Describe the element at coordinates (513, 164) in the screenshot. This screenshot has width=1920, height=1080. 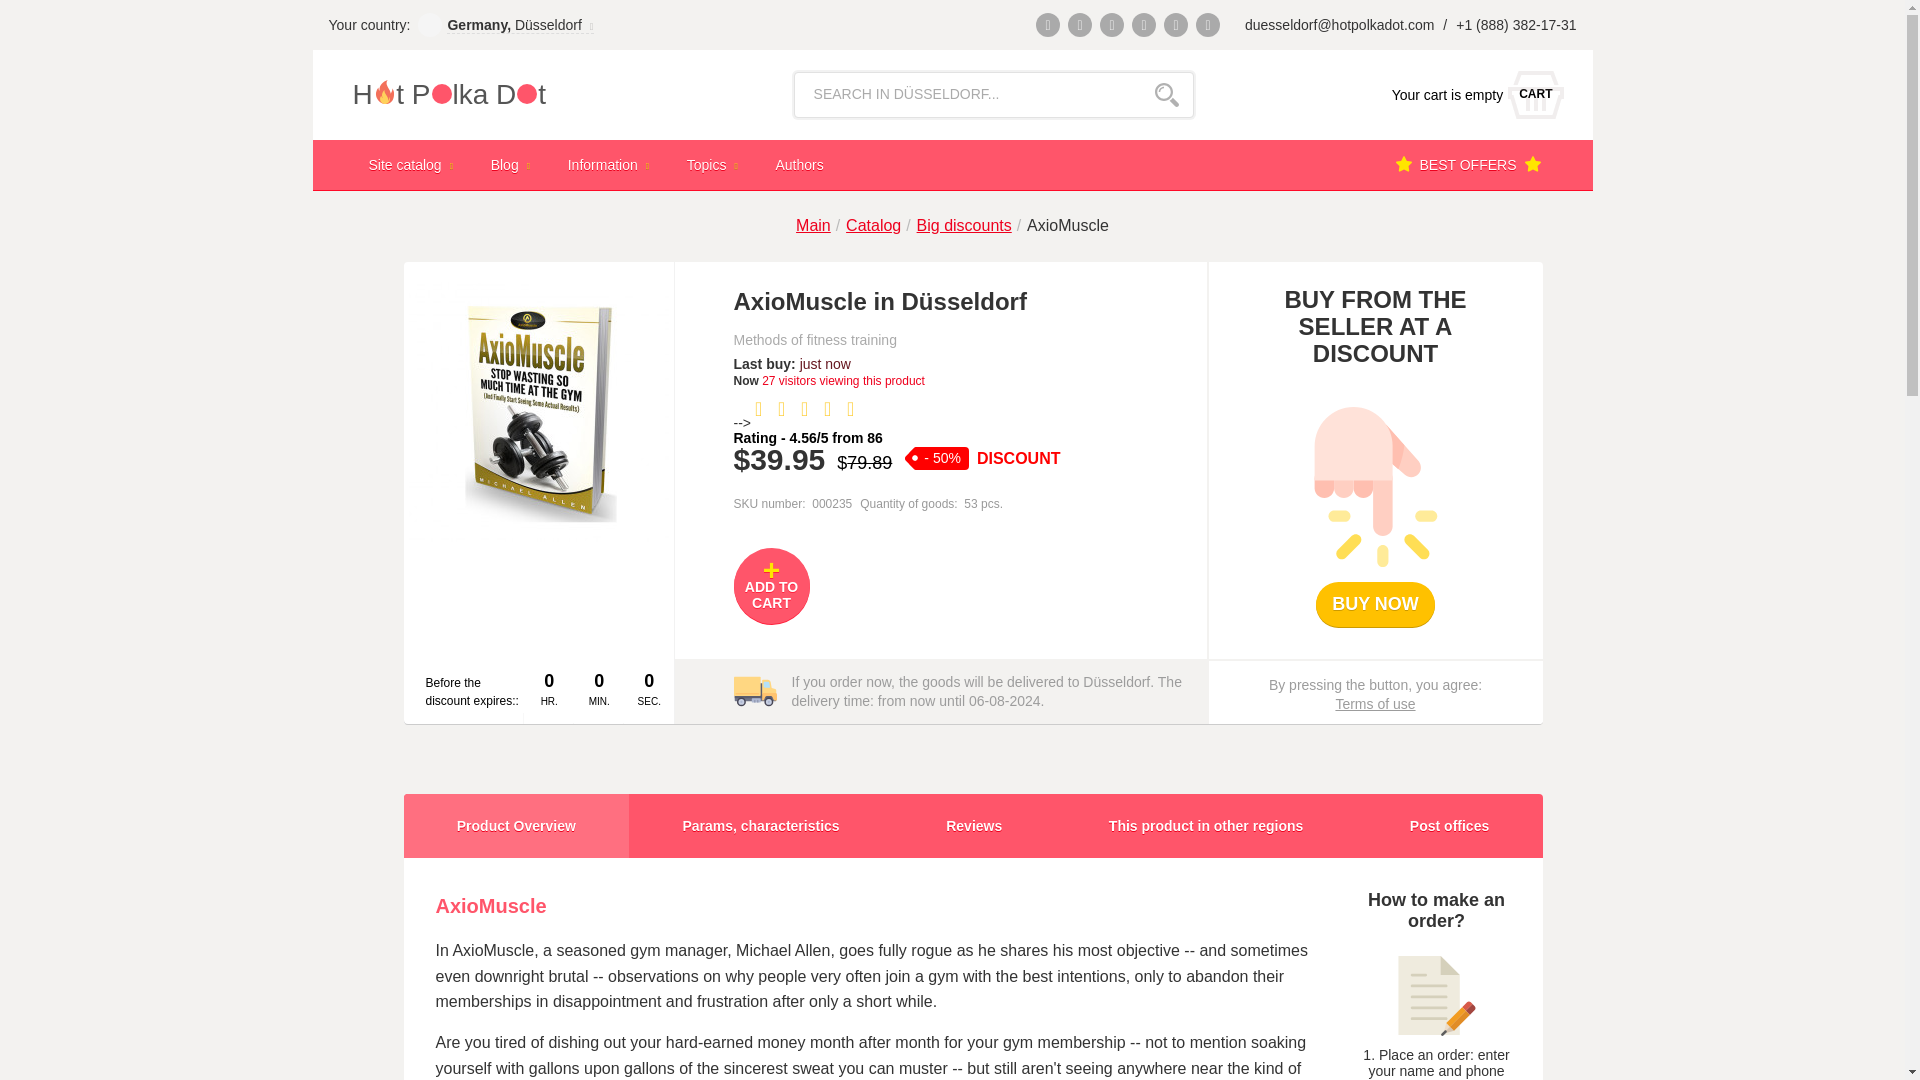
I see `Blog` at that location.